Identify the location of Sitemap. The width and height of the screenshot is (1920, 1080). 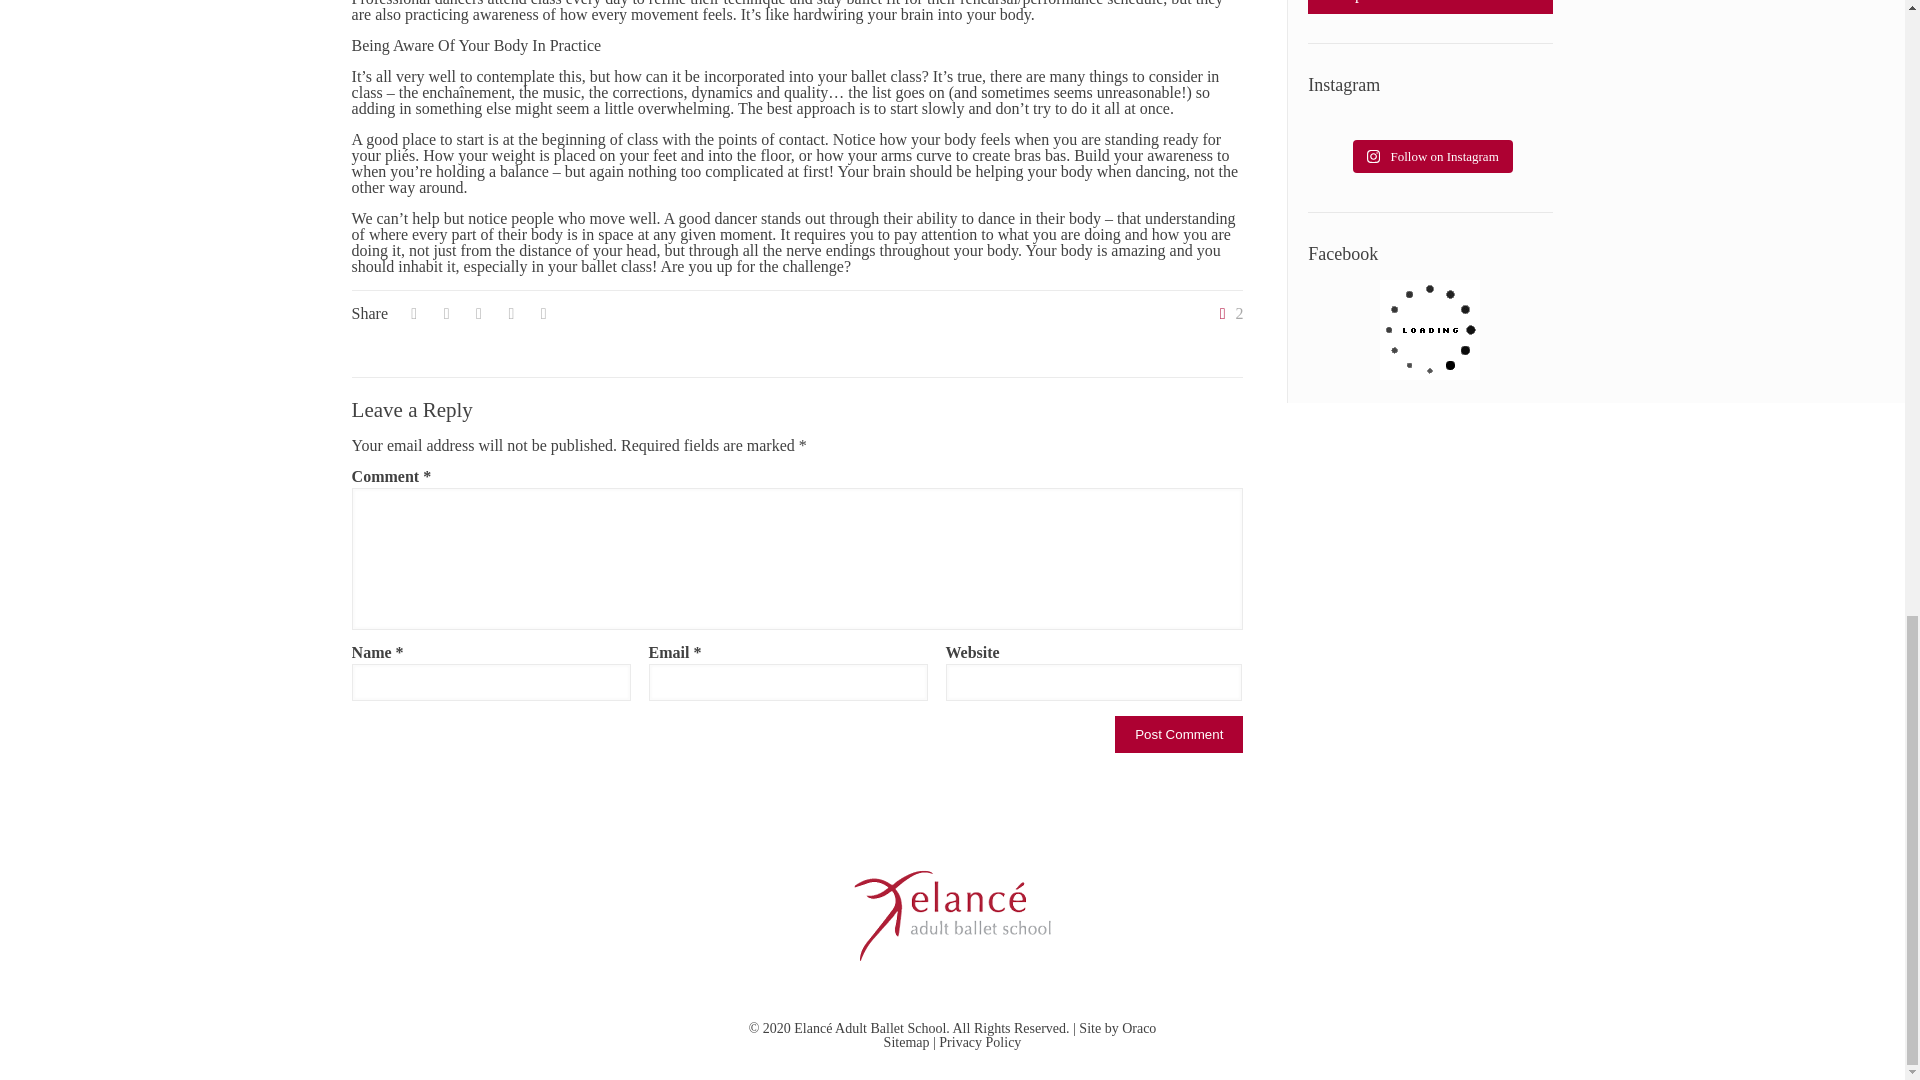
(906, 1042).